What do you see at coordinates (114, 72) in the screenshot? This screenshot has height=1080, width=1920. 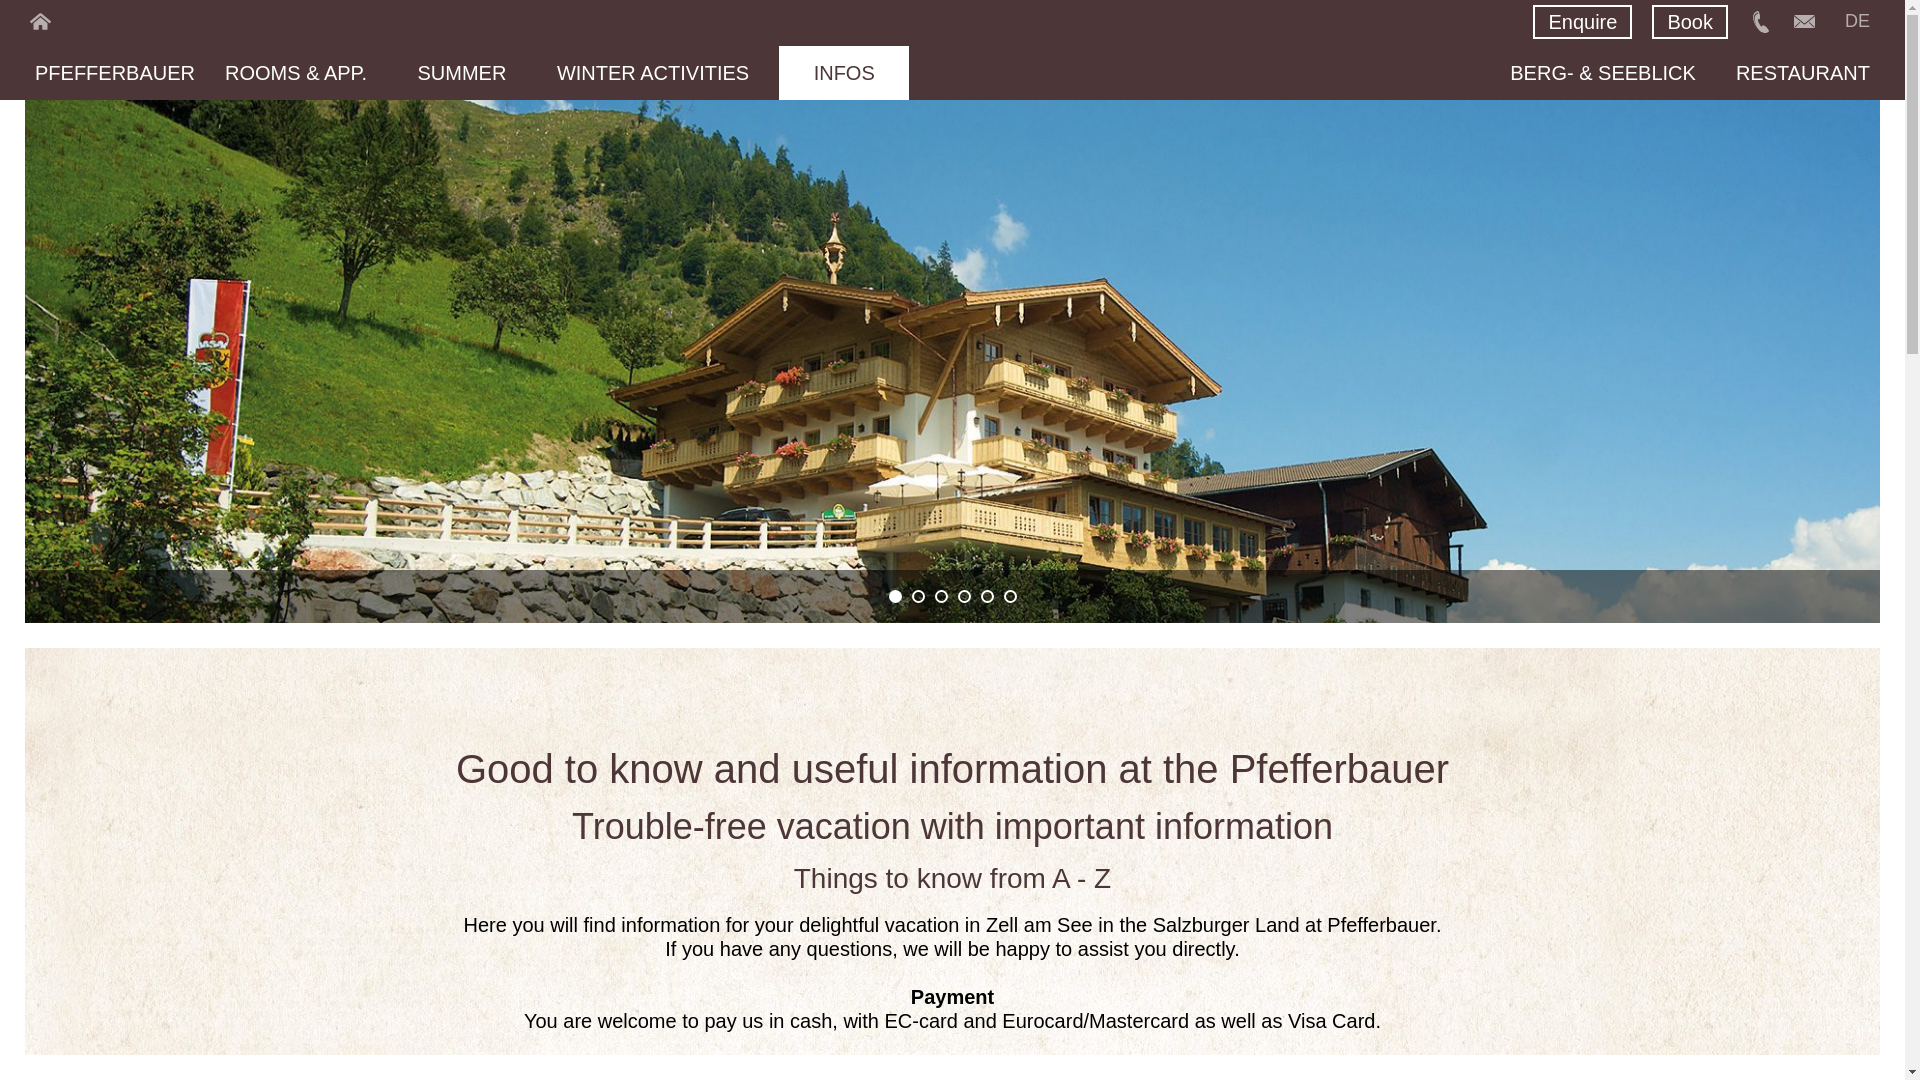 I see `Pfefferbauer` at bounding box center [114, 72].